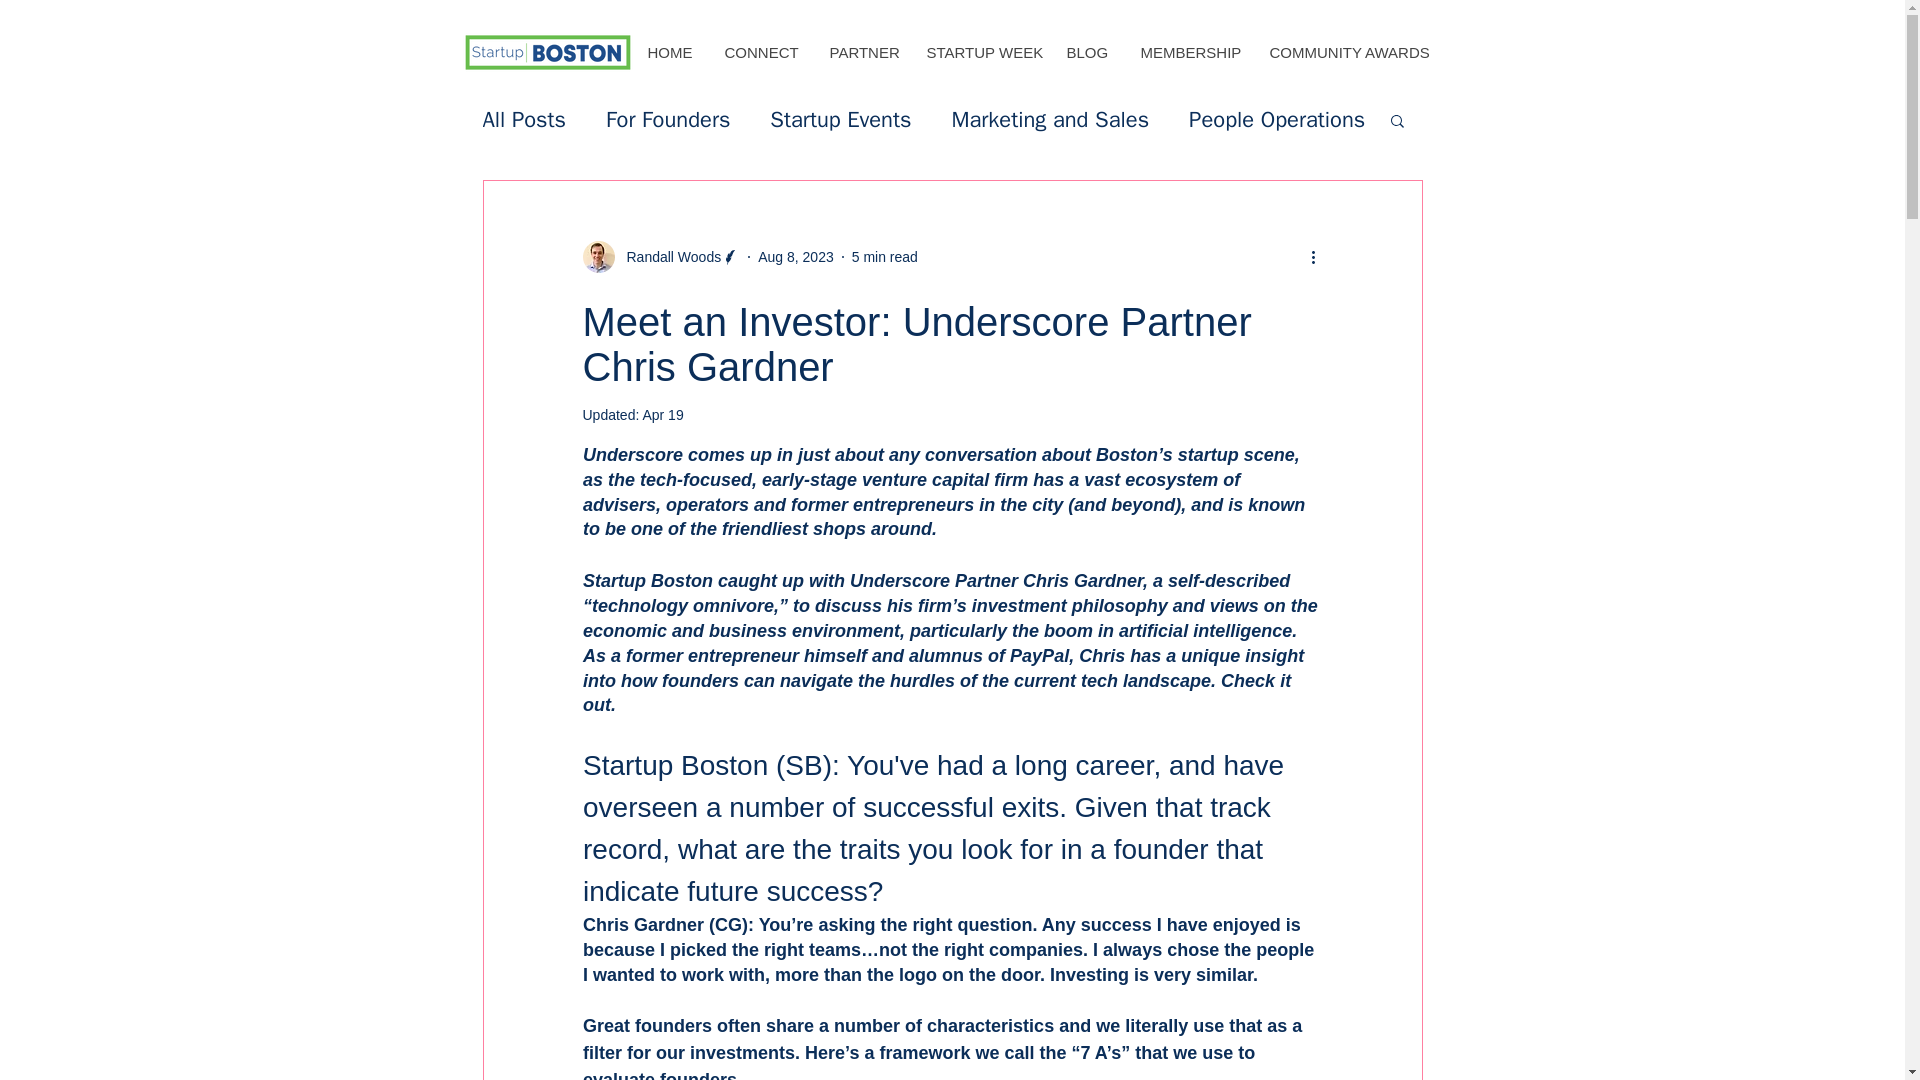 This screenshot has height=1080, width=1920. I want to click on BLOG, so click(1086, 52).